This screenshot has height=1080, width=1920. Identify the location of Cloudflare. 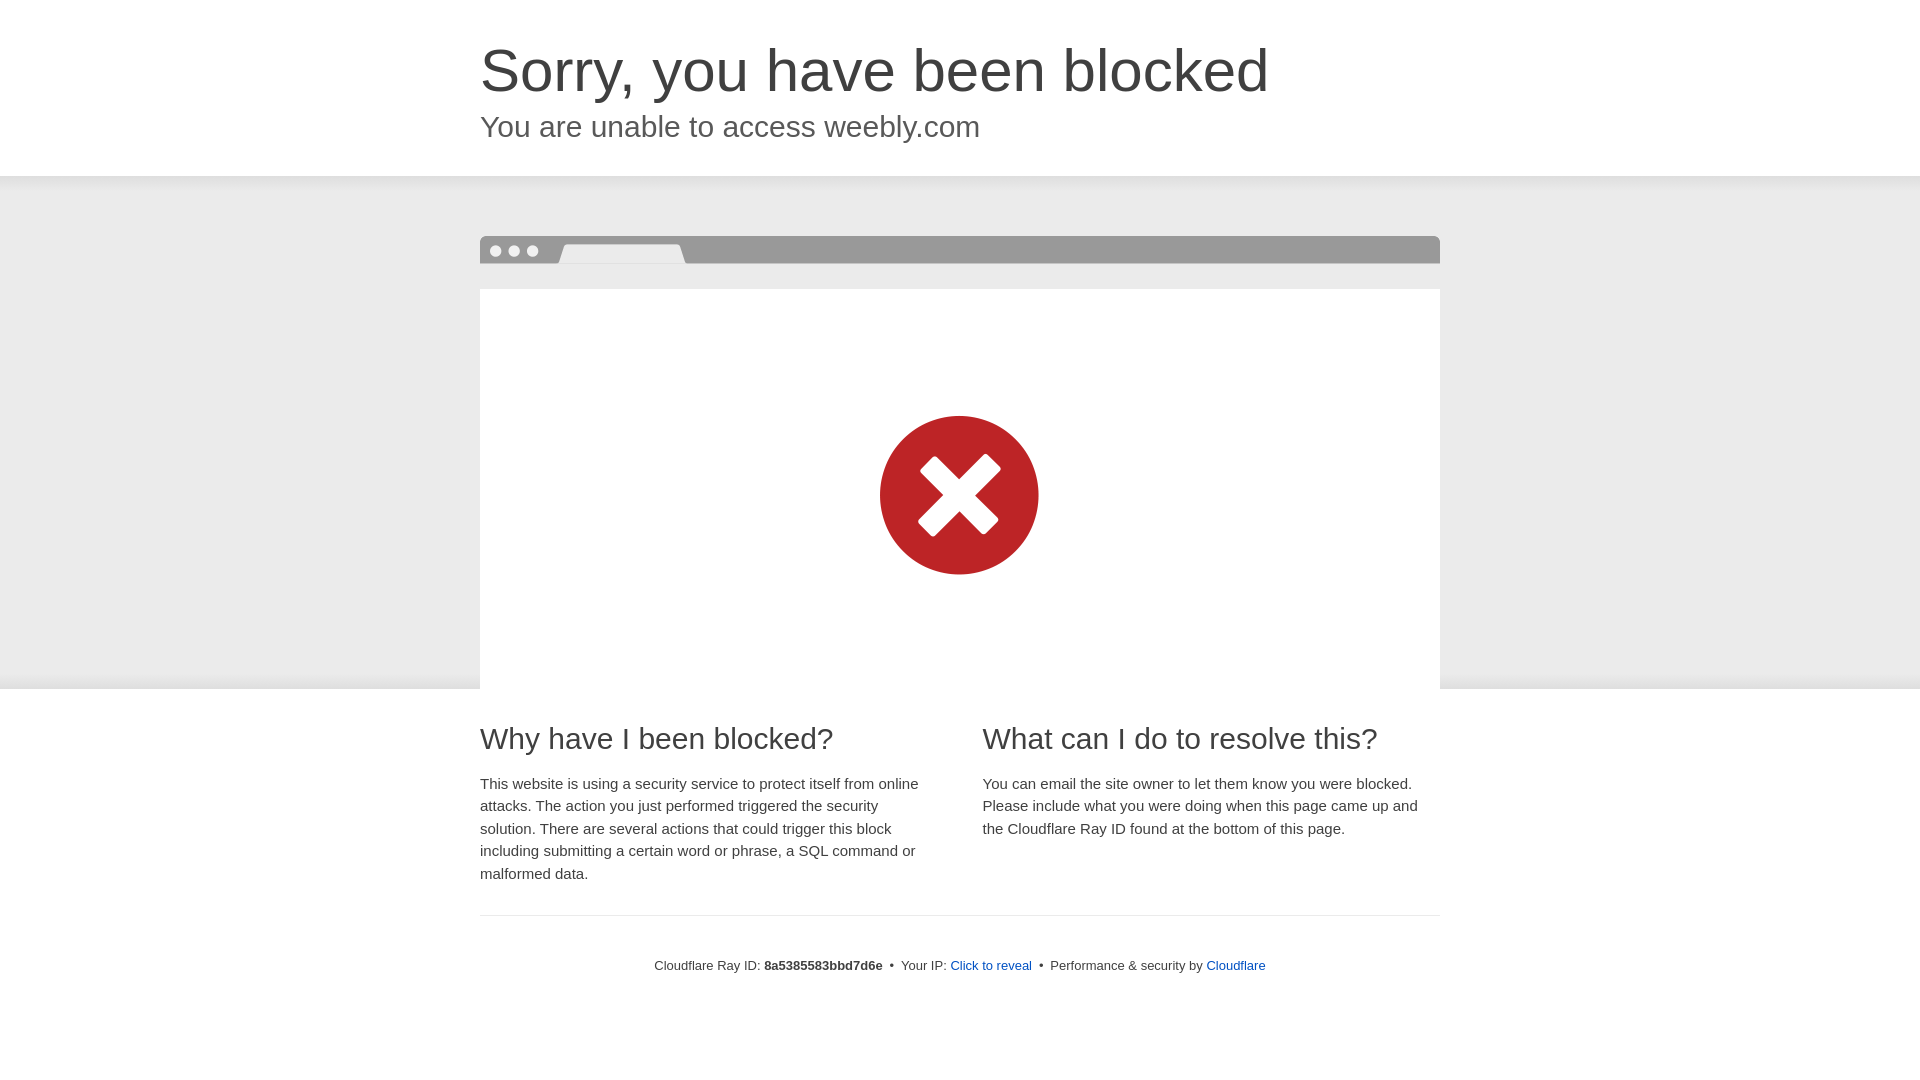
(1235, 965).